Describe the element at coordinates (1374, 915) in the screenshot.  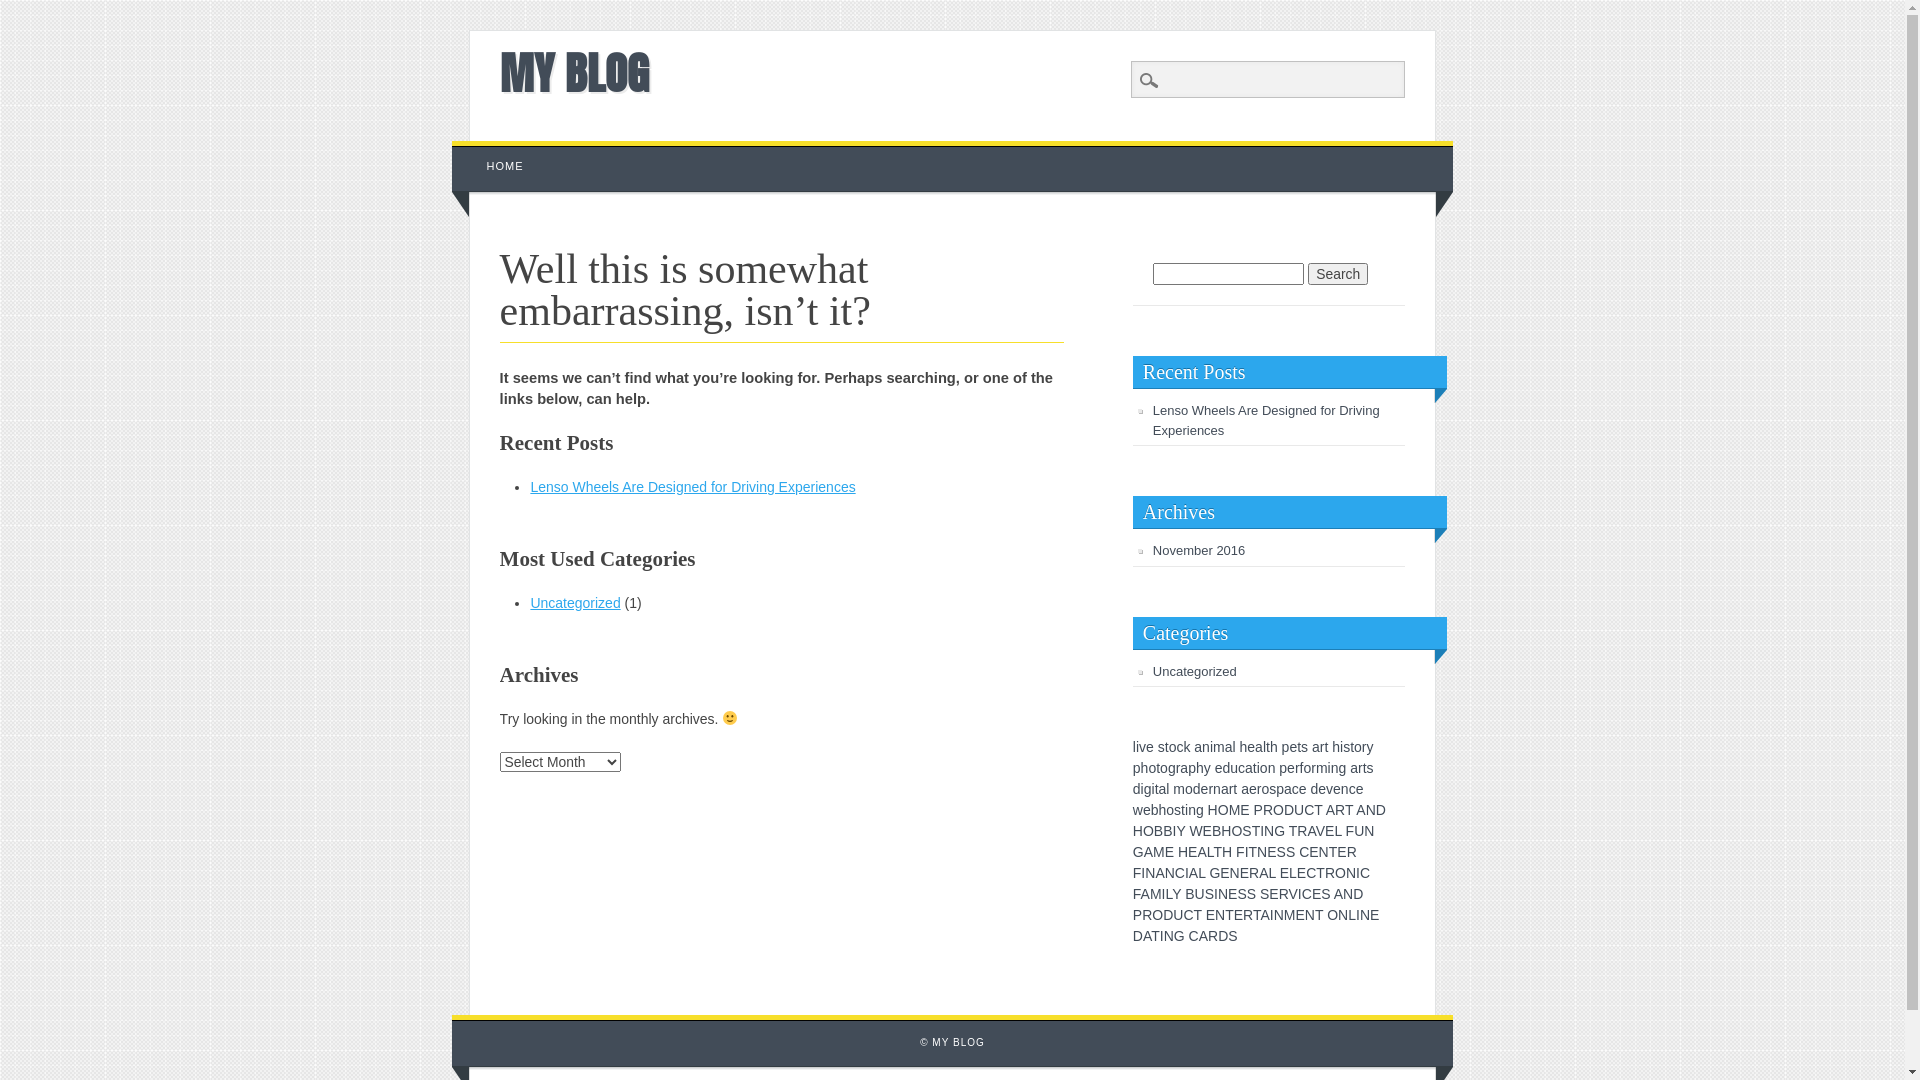
I see `E` at that location.